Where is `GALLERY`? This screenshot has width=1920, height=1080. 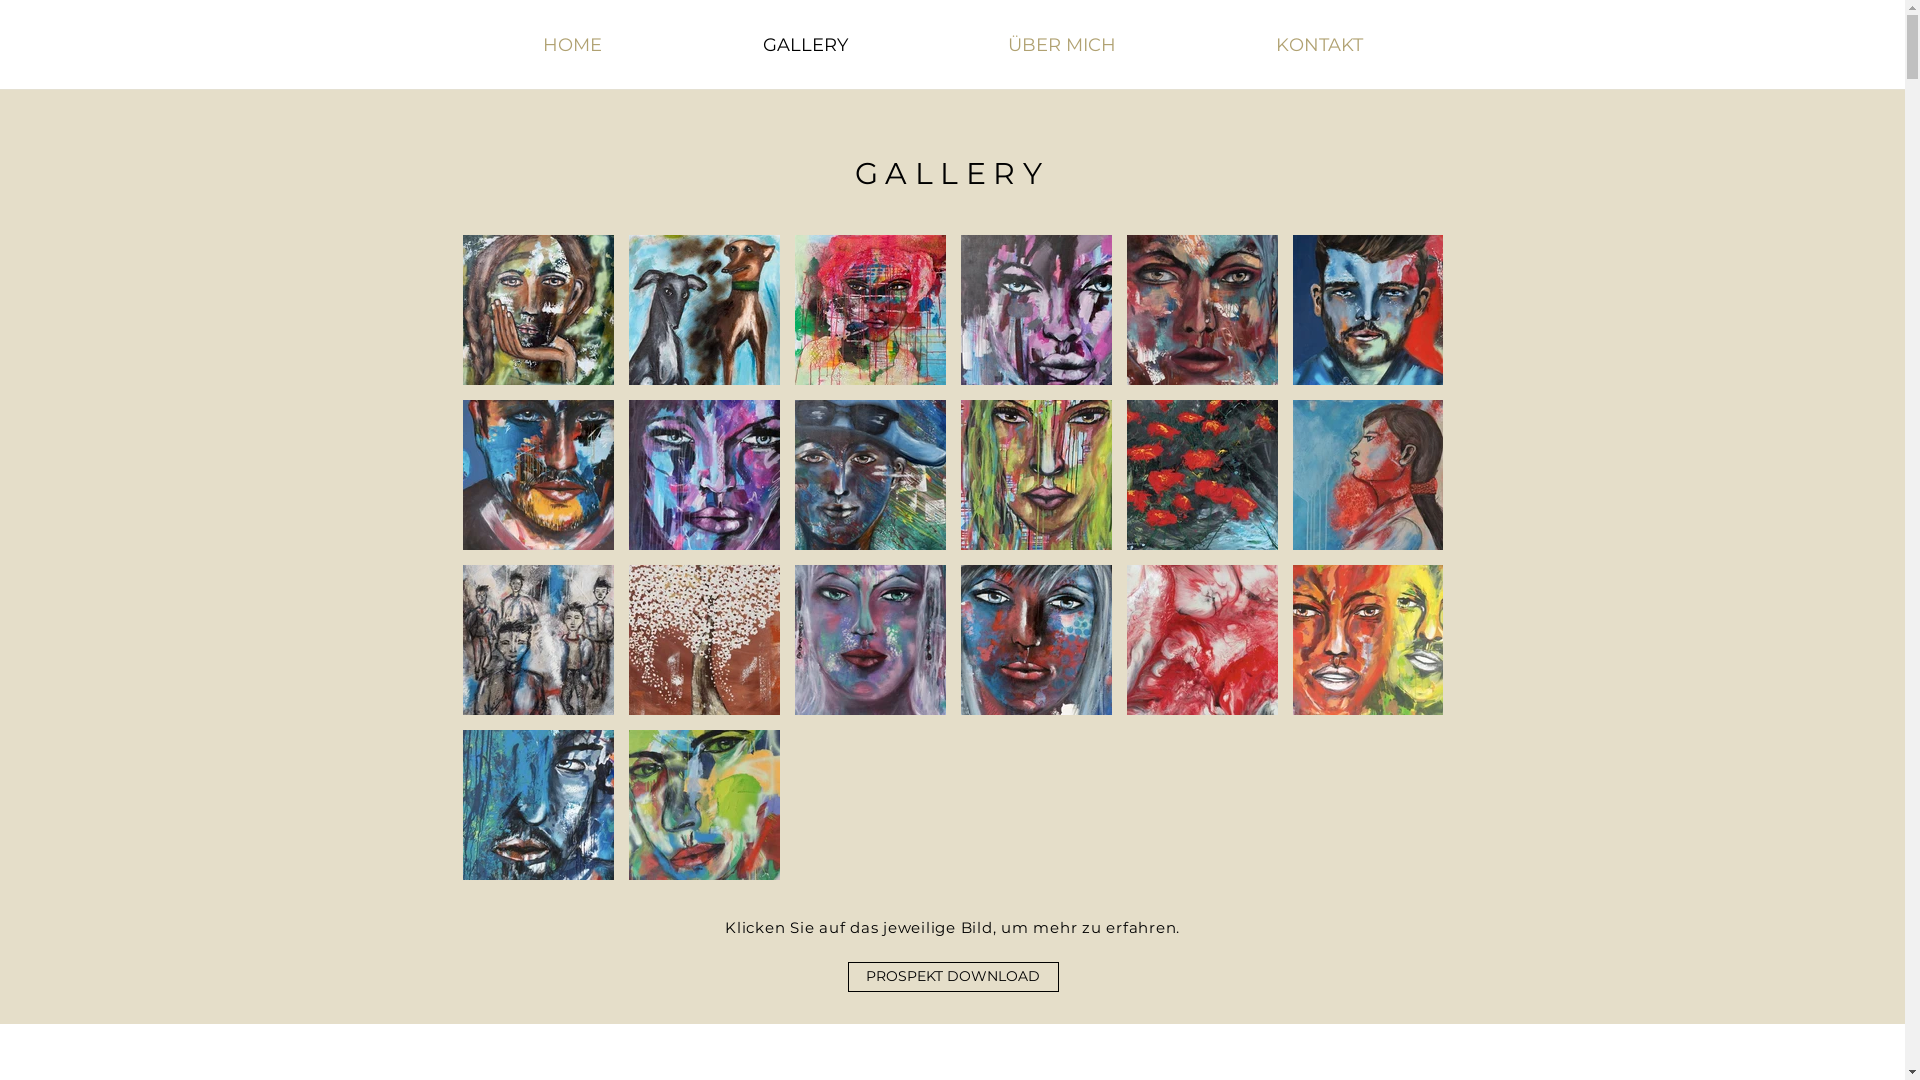
GALLERY is located at coordinates (804, 46).